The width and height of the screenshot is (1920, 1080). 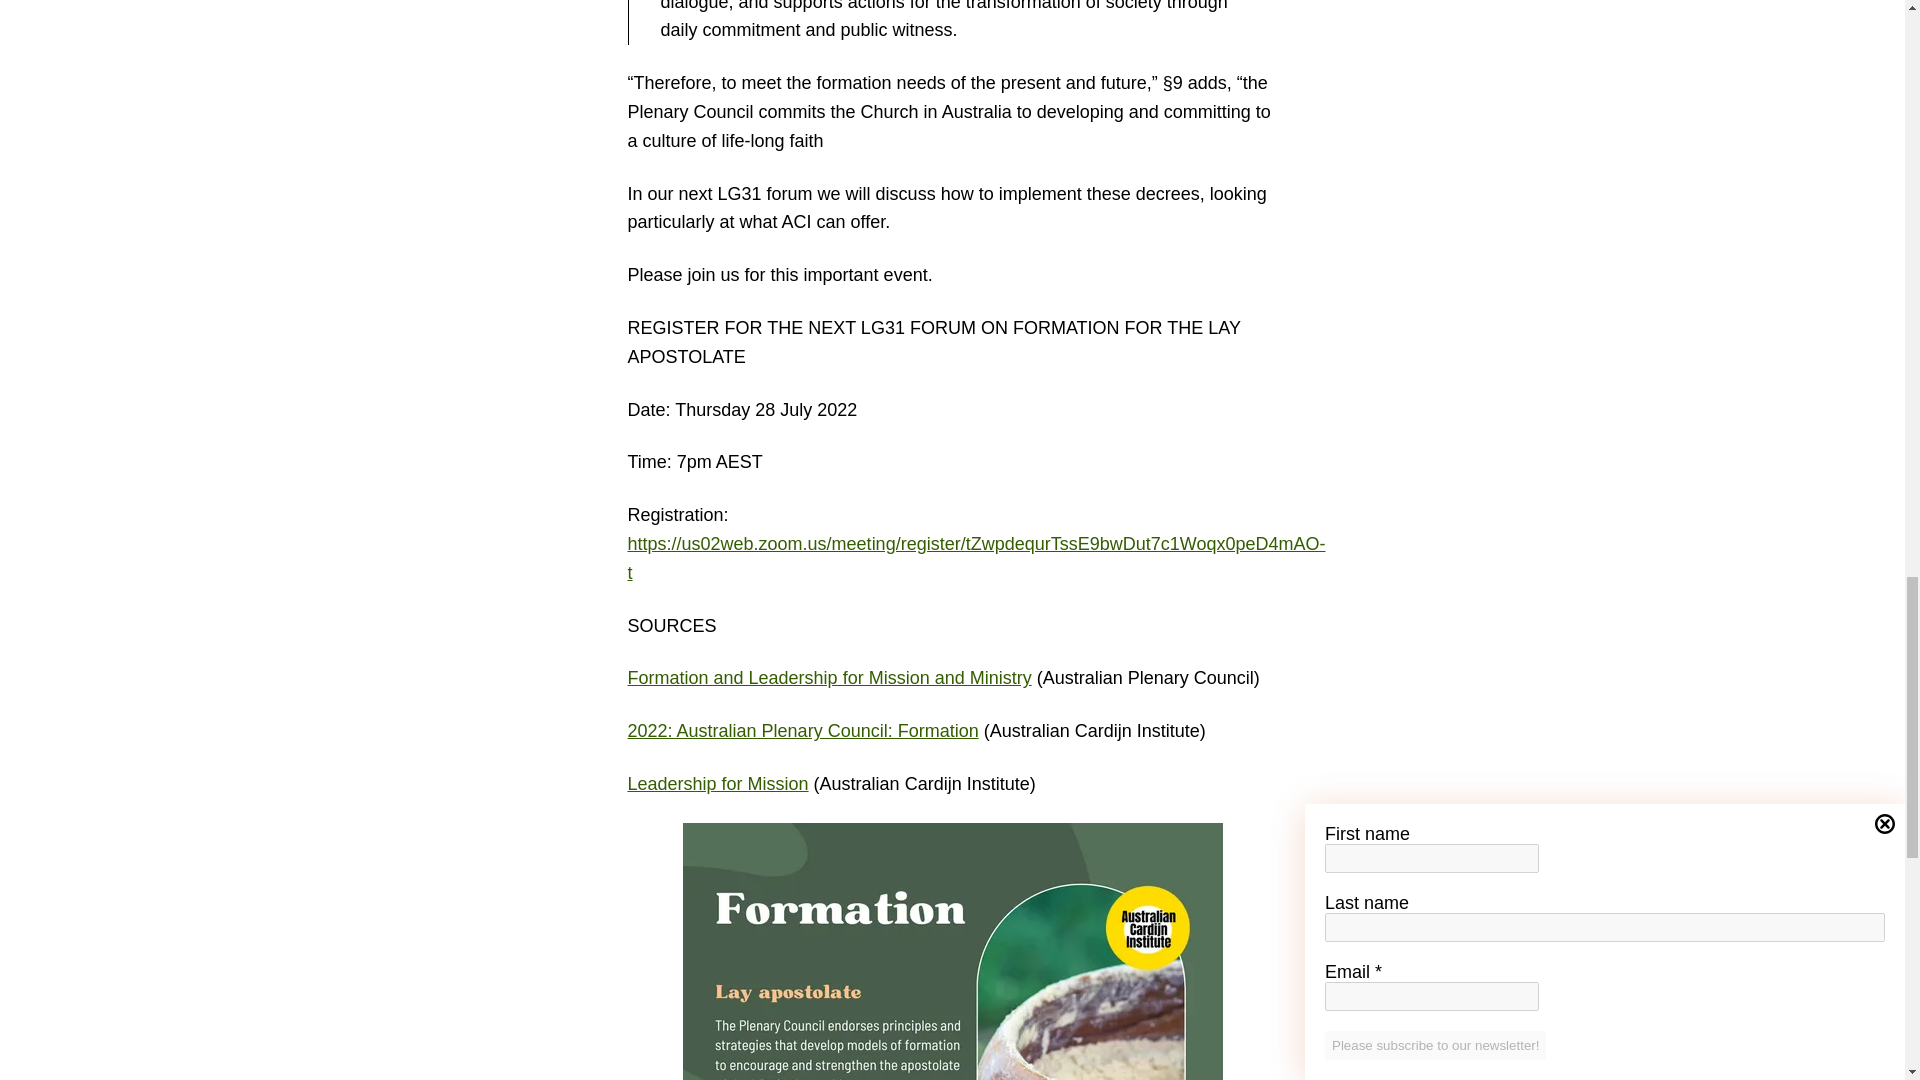 What do you see at coordinates (830, 678) in the screenshot?
I see `Formation and Leadership for Mission and Ministry` at bounding box center [830, 678].